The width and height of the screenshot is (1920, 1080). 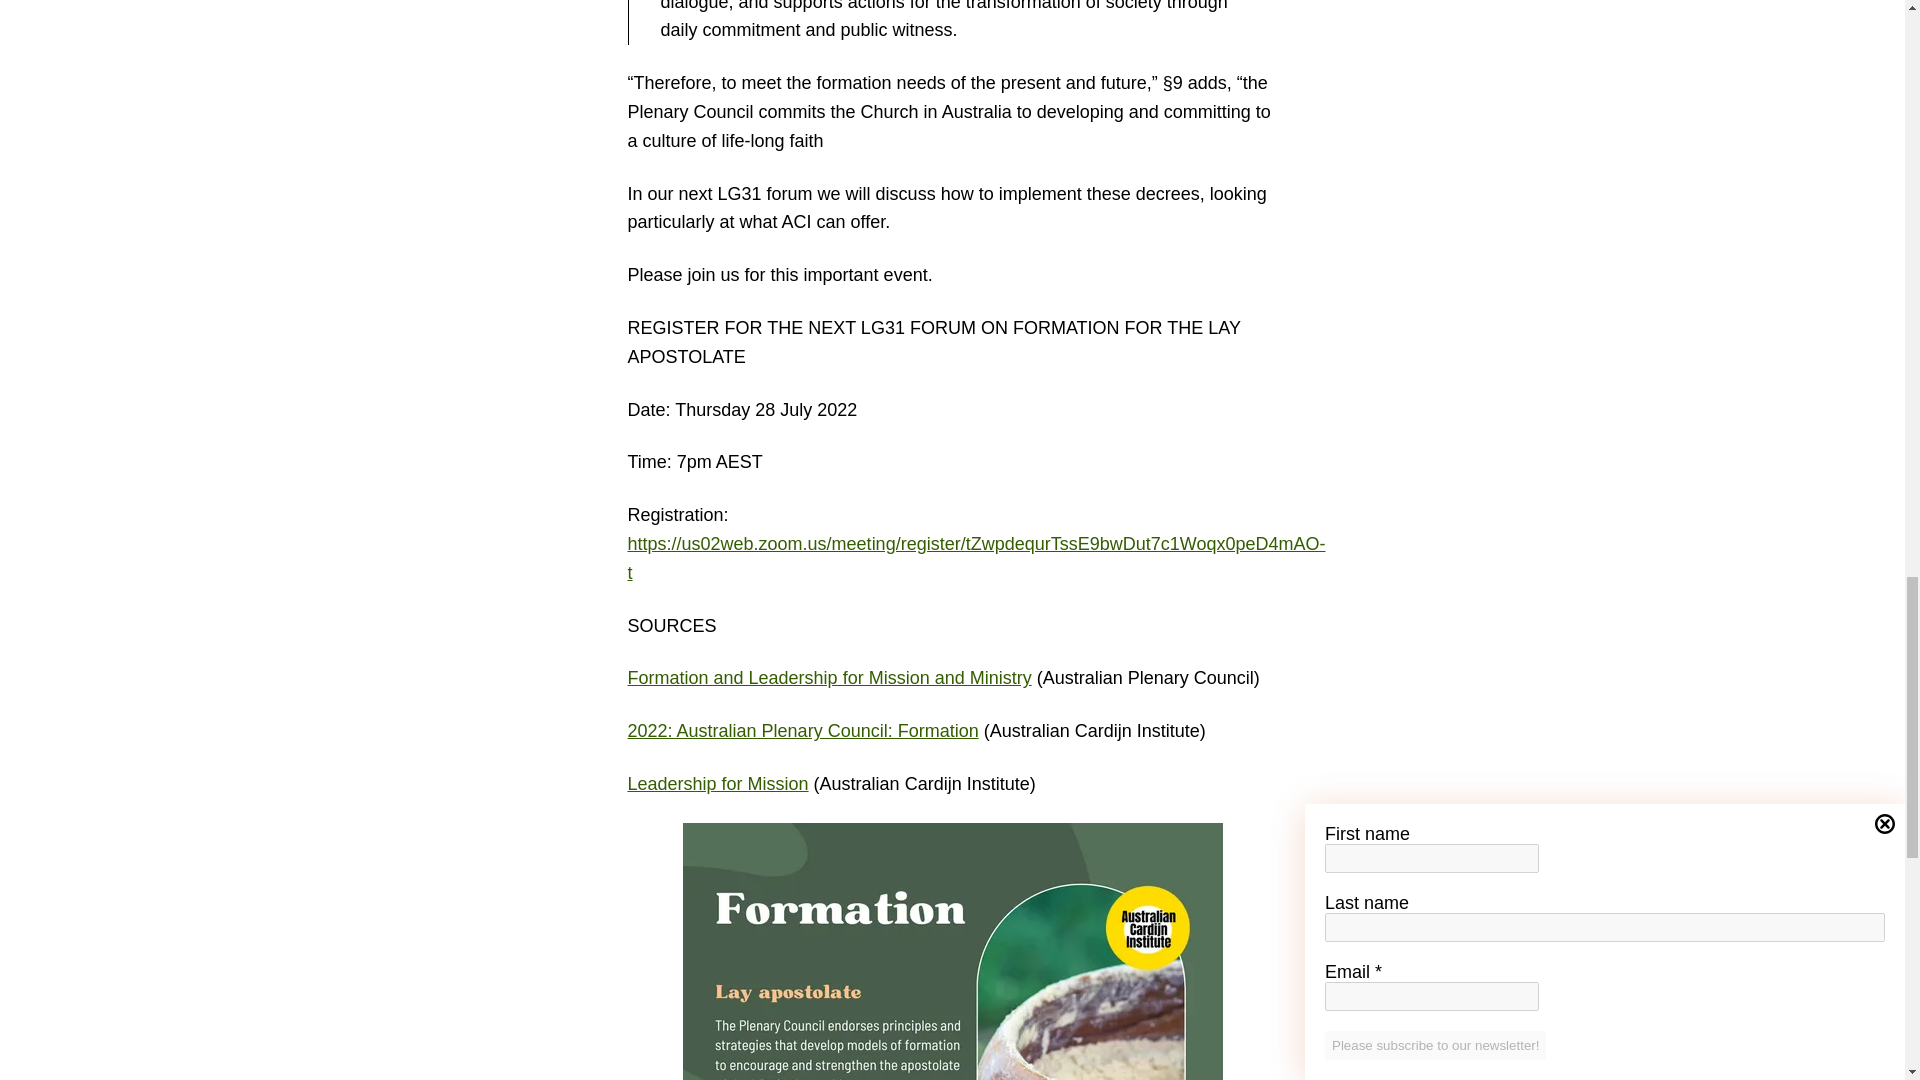 What do you see at coordinates (830, 678) in the screenshot?
I see `Formation and Leadership for Mission and Ministry` at bounding box center [830, 678].